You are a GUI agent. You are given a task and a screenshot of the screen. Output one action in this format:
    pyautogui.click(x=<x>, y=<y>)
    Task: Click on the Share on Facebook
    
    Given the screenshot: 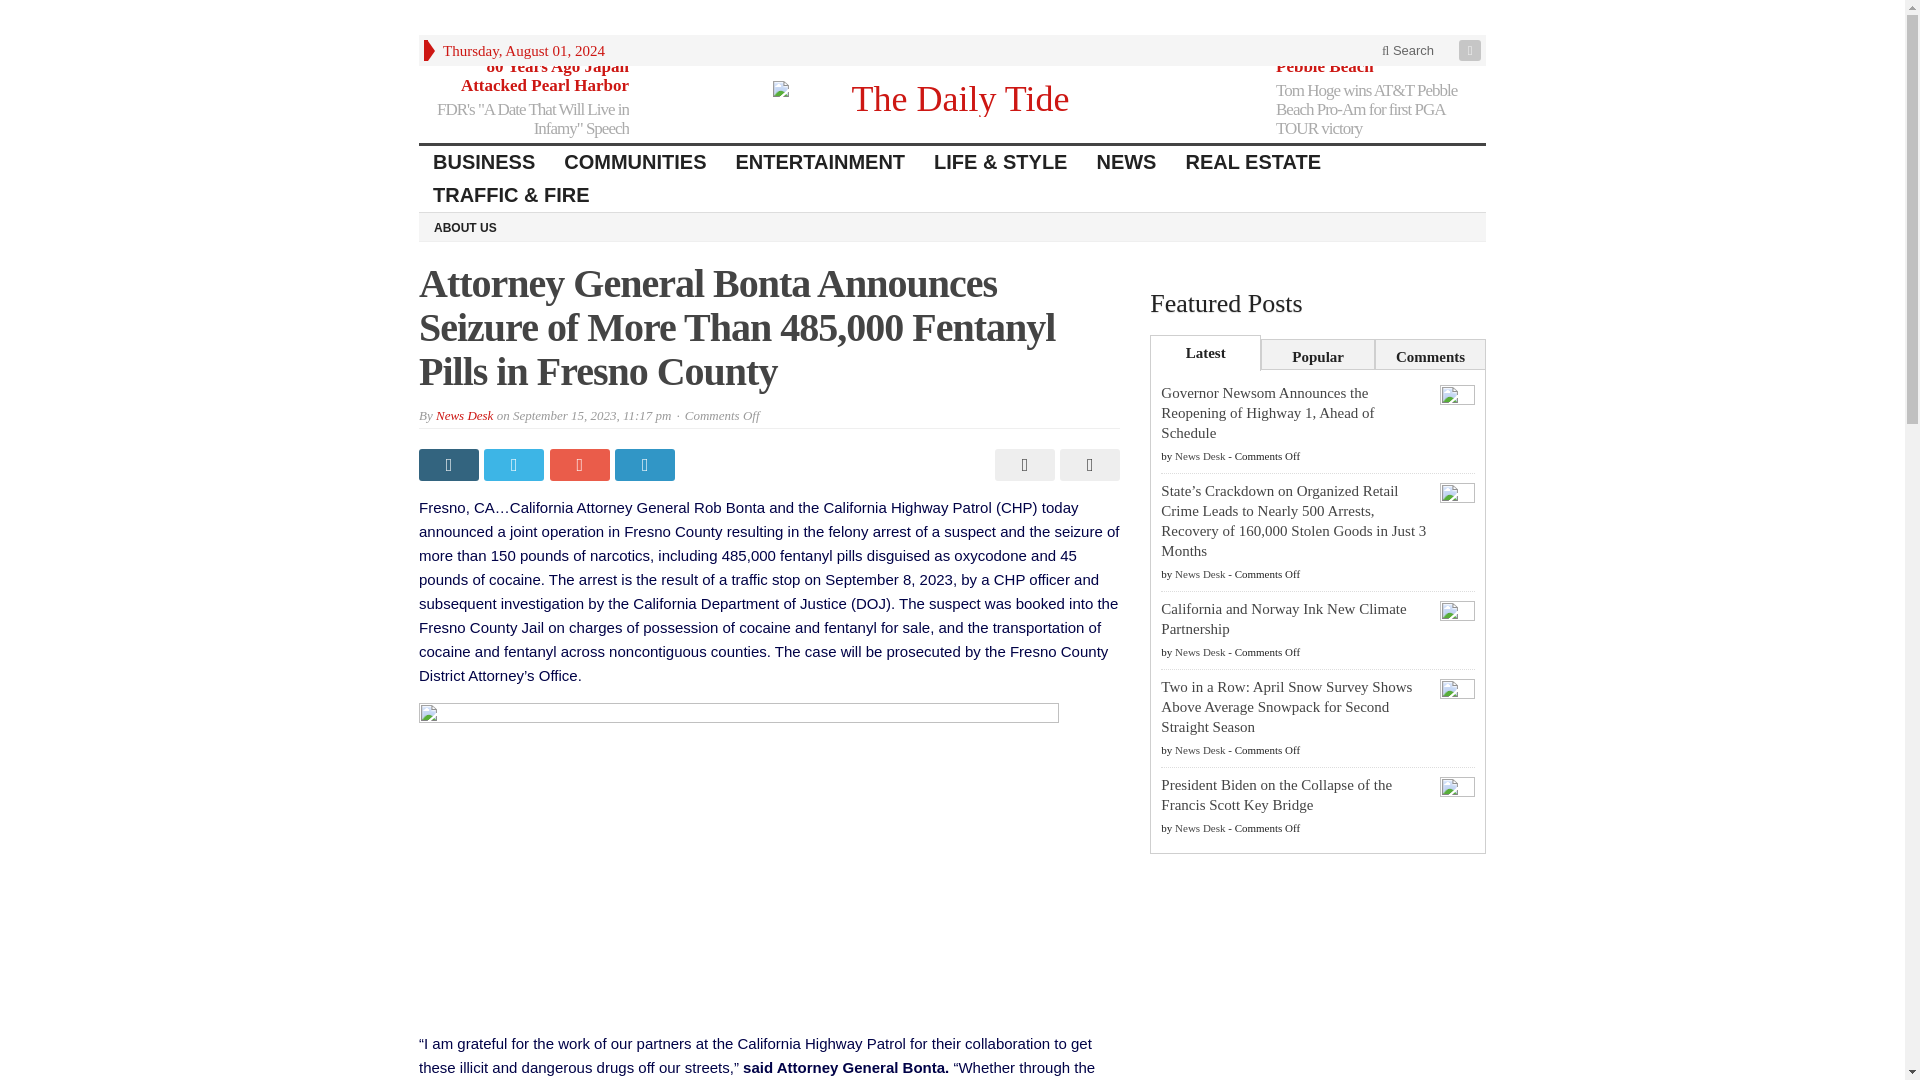 What is the action you would take?
    pyautogui.click(x=450, y=464)
    